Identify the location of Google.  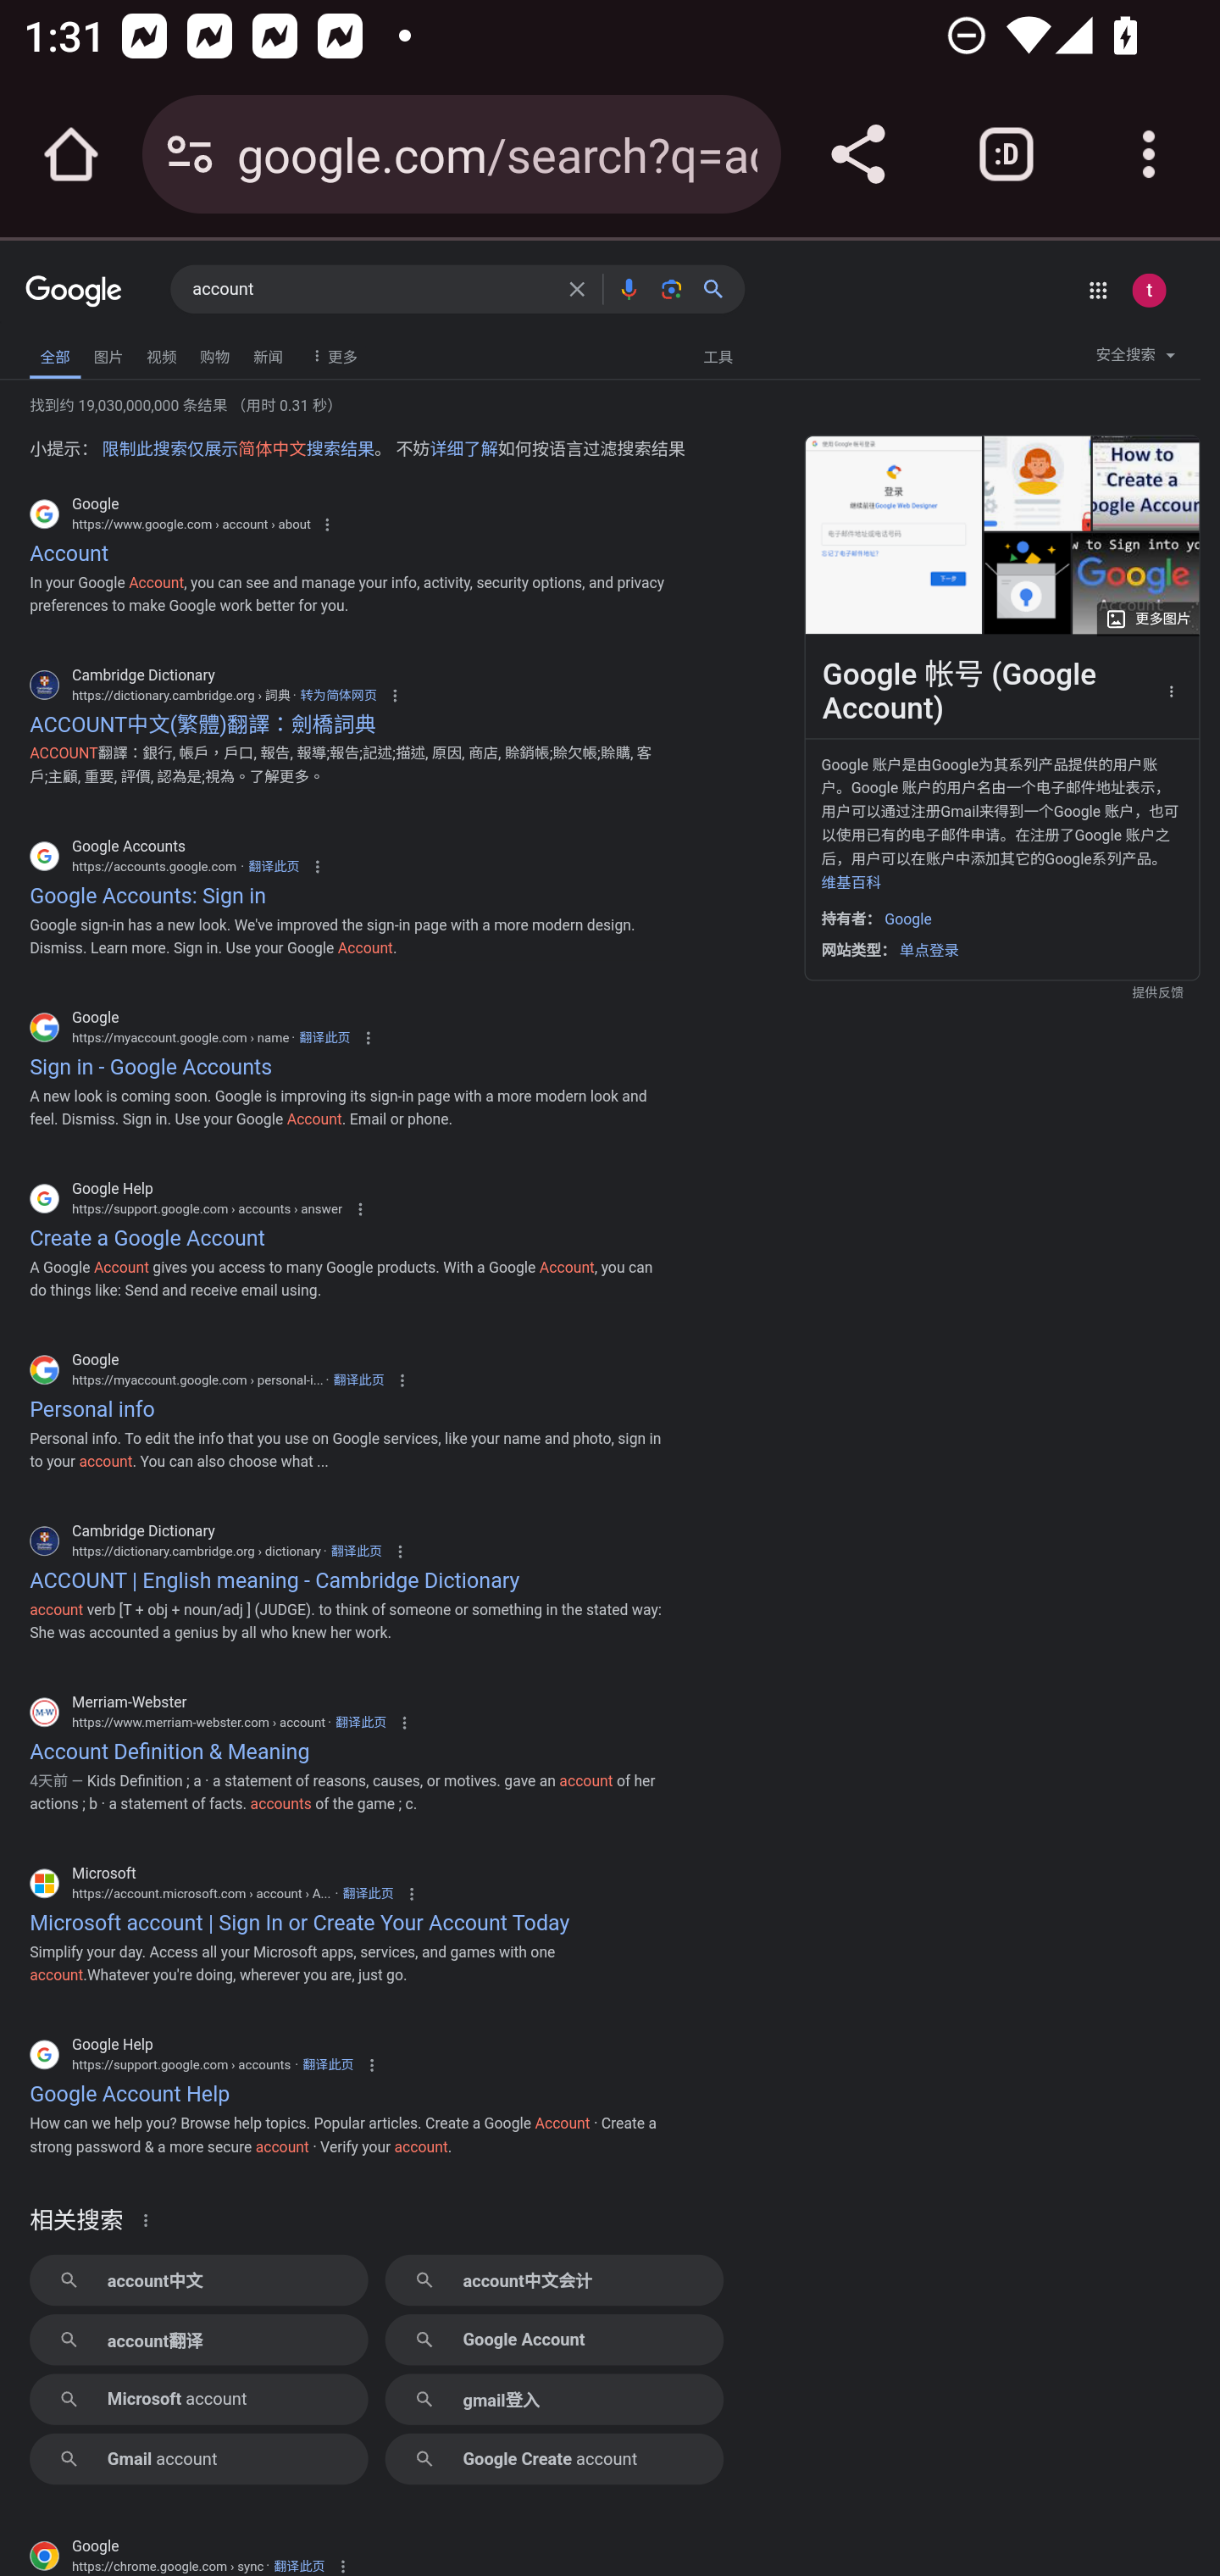
(907, 920).